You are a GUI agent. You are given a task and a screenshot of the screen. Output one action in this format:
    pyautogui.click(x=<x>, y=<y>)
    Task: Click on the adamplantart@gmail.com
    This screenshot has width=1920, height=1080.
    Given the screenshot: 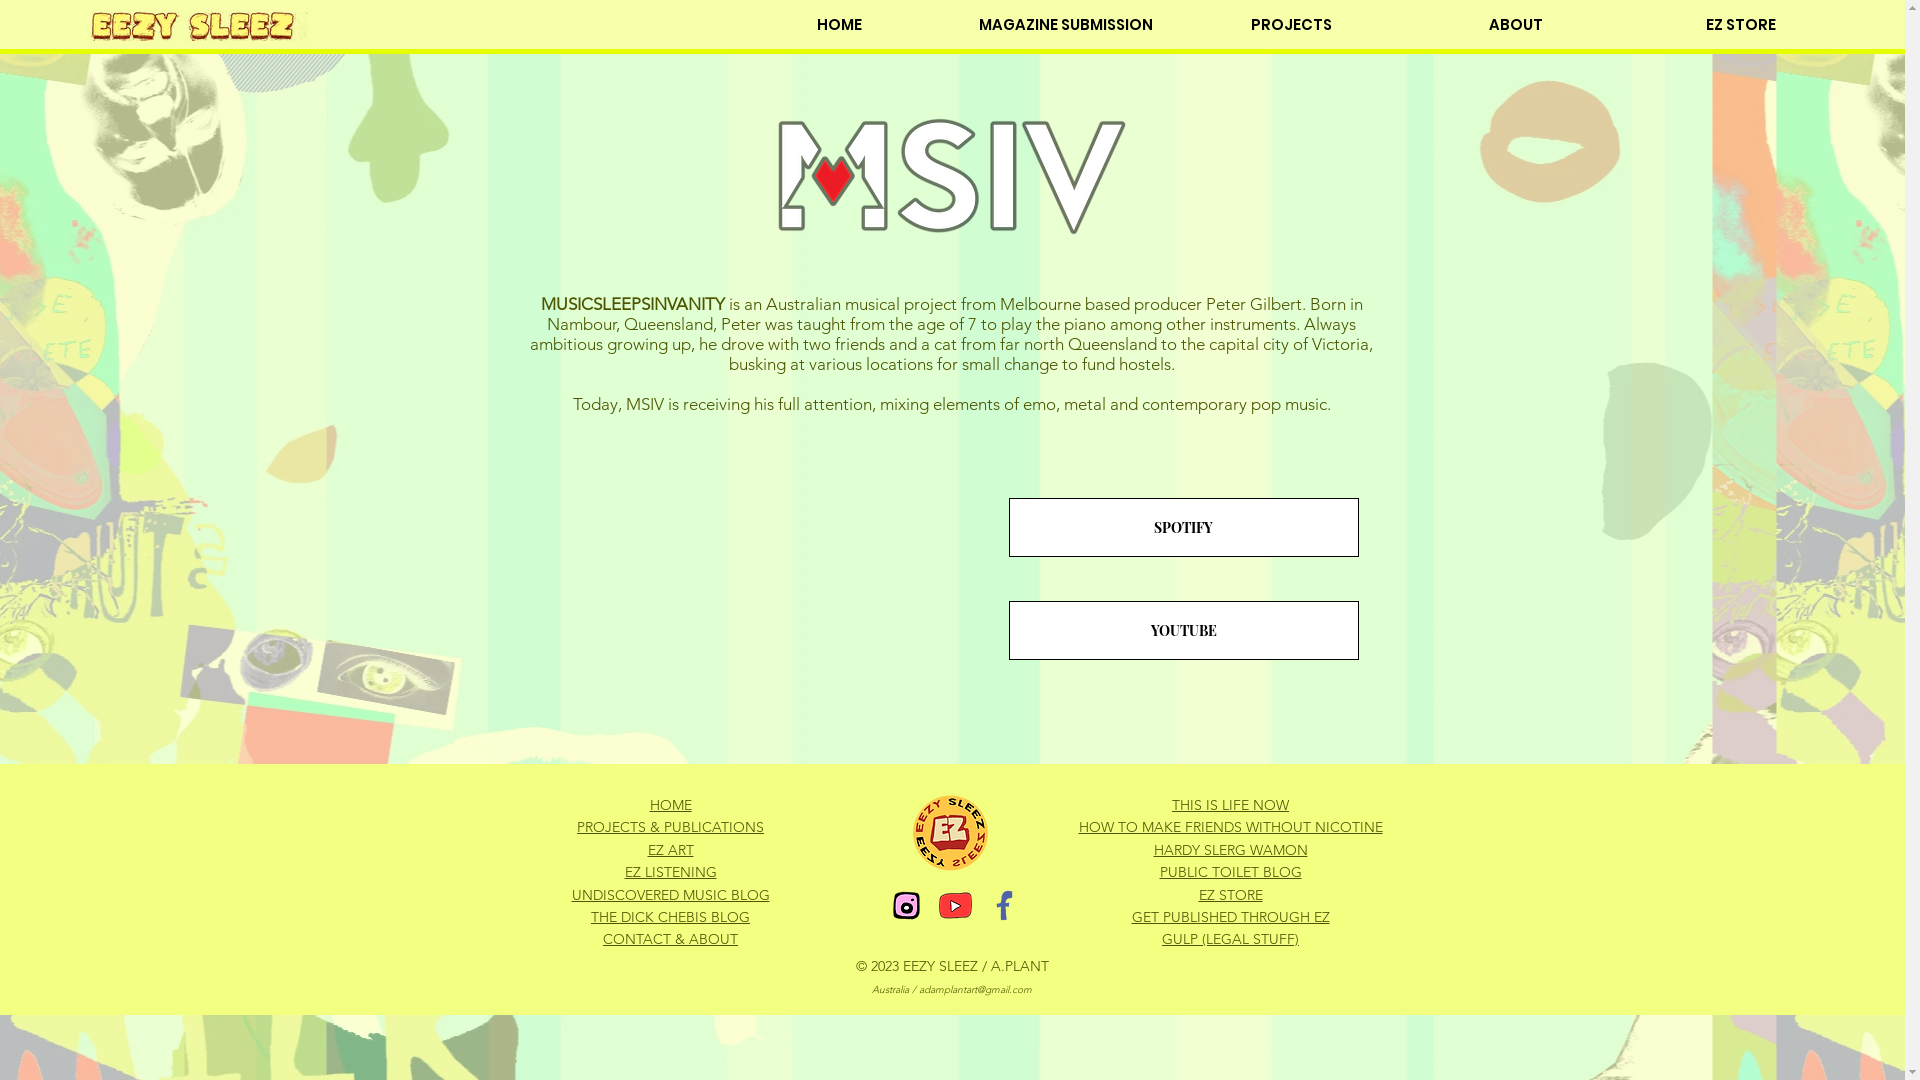 What is the action you would take?
    pyautogui.click(x=976, y=990)
    